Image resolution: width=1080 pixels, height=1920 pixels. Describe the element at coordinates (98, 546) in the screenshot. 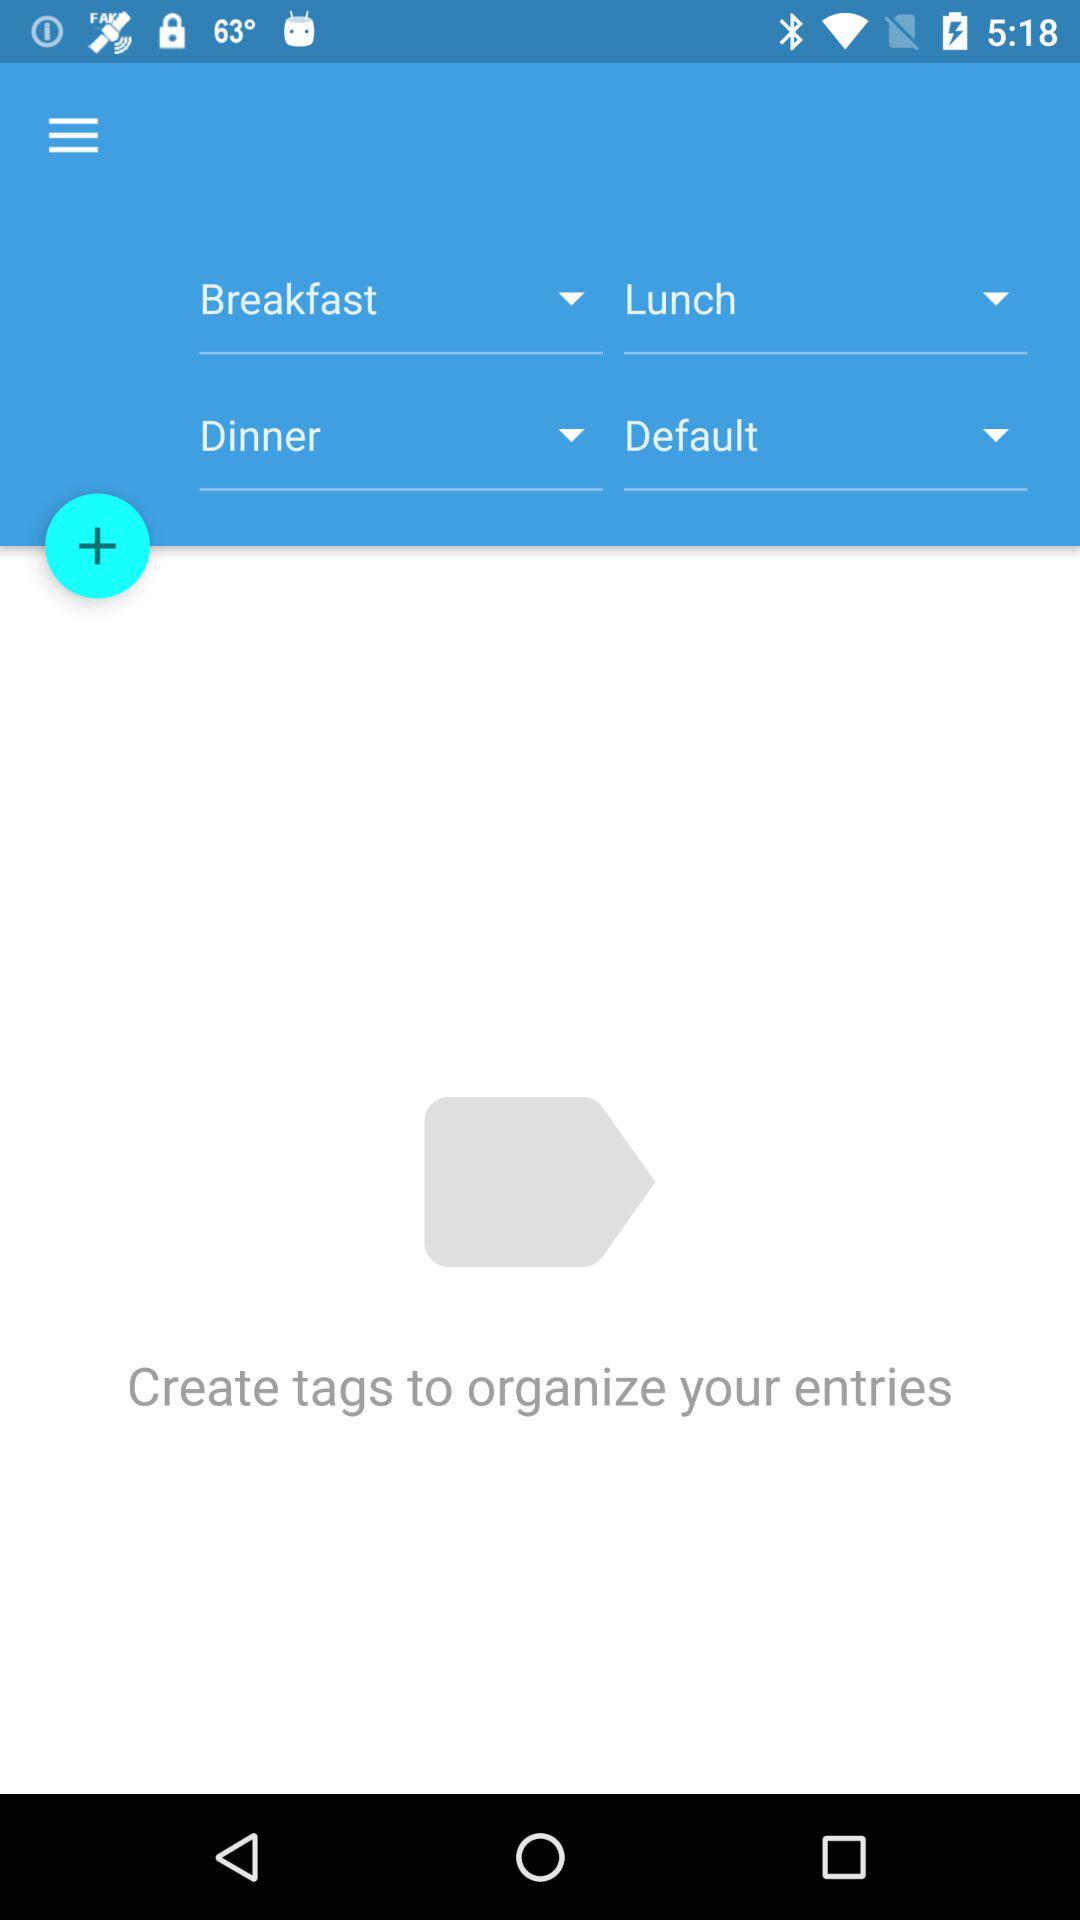

I see `add meal` at that location.